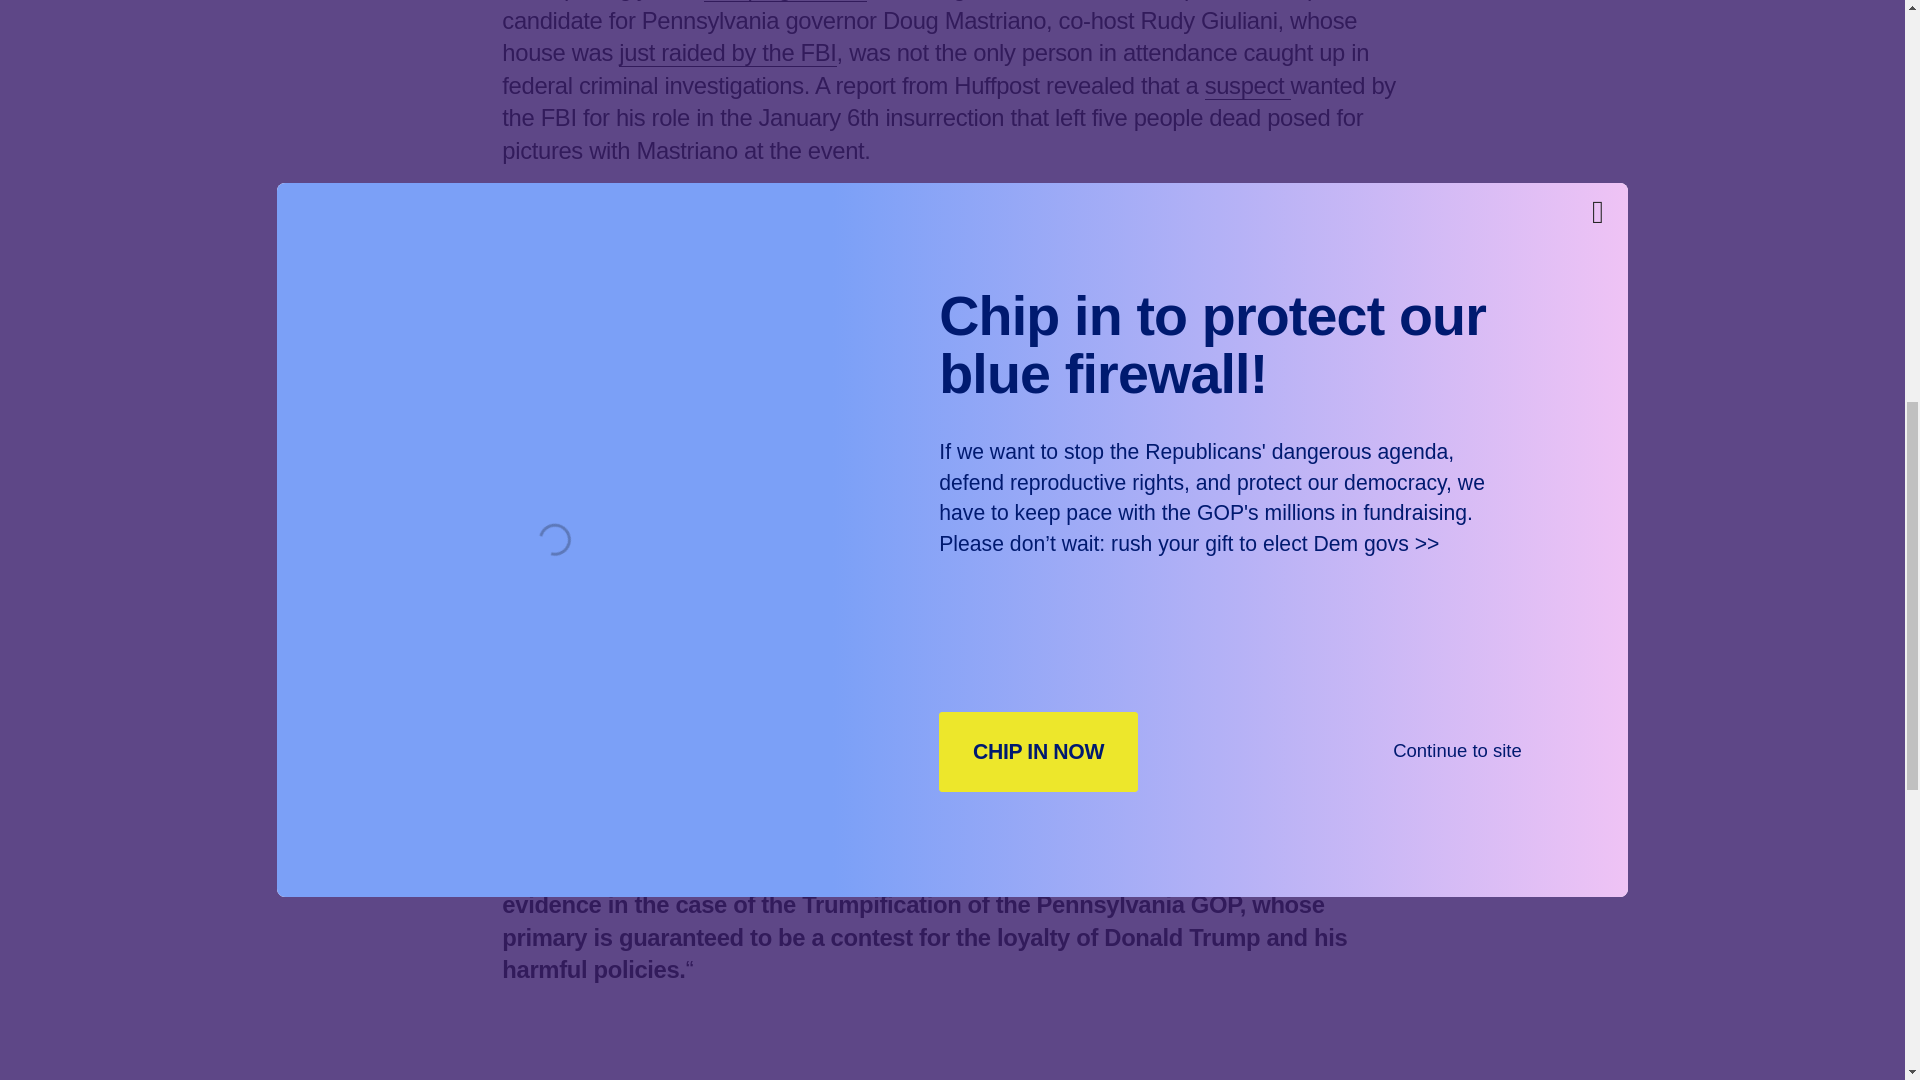 The image size is (1920, 1080). I want to click on suspect , so click(1248, 86).